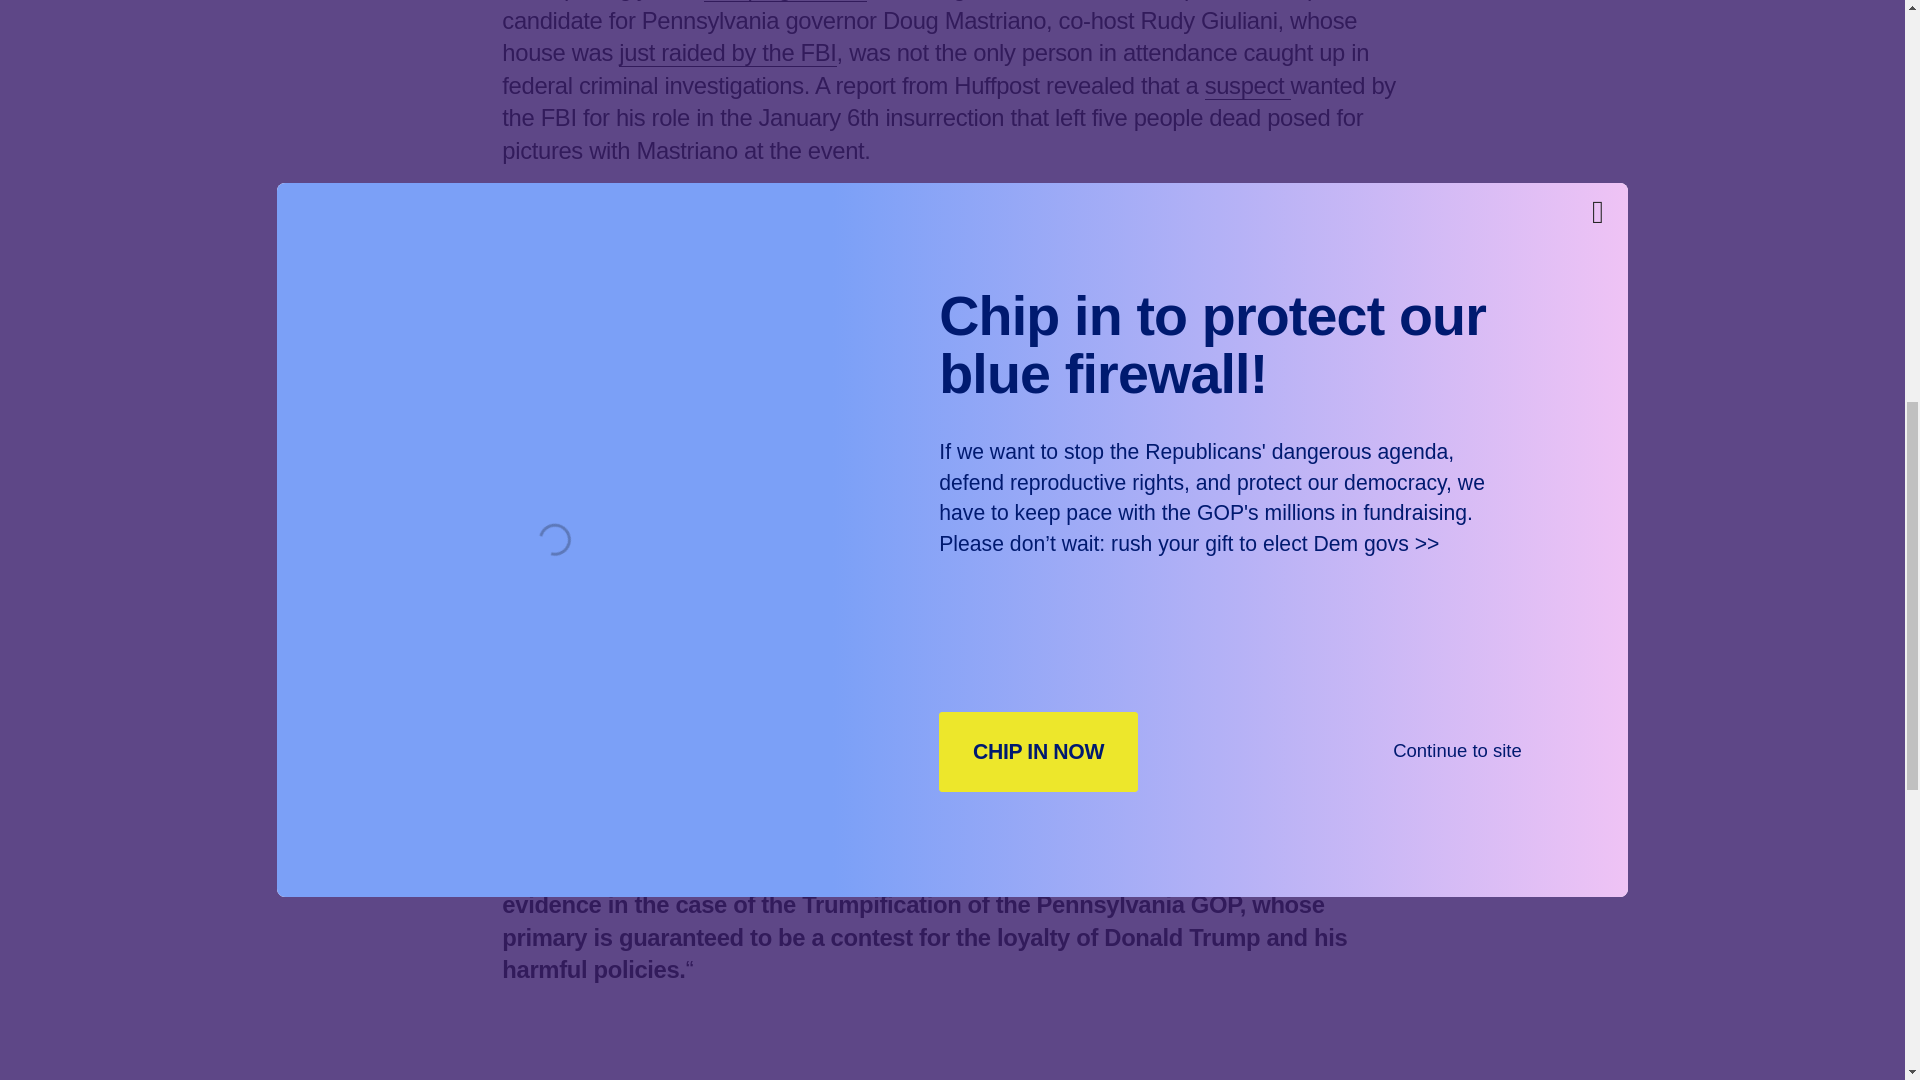 The image size is (1920, 1080). I want to click on suspect , so click(1248, 86).